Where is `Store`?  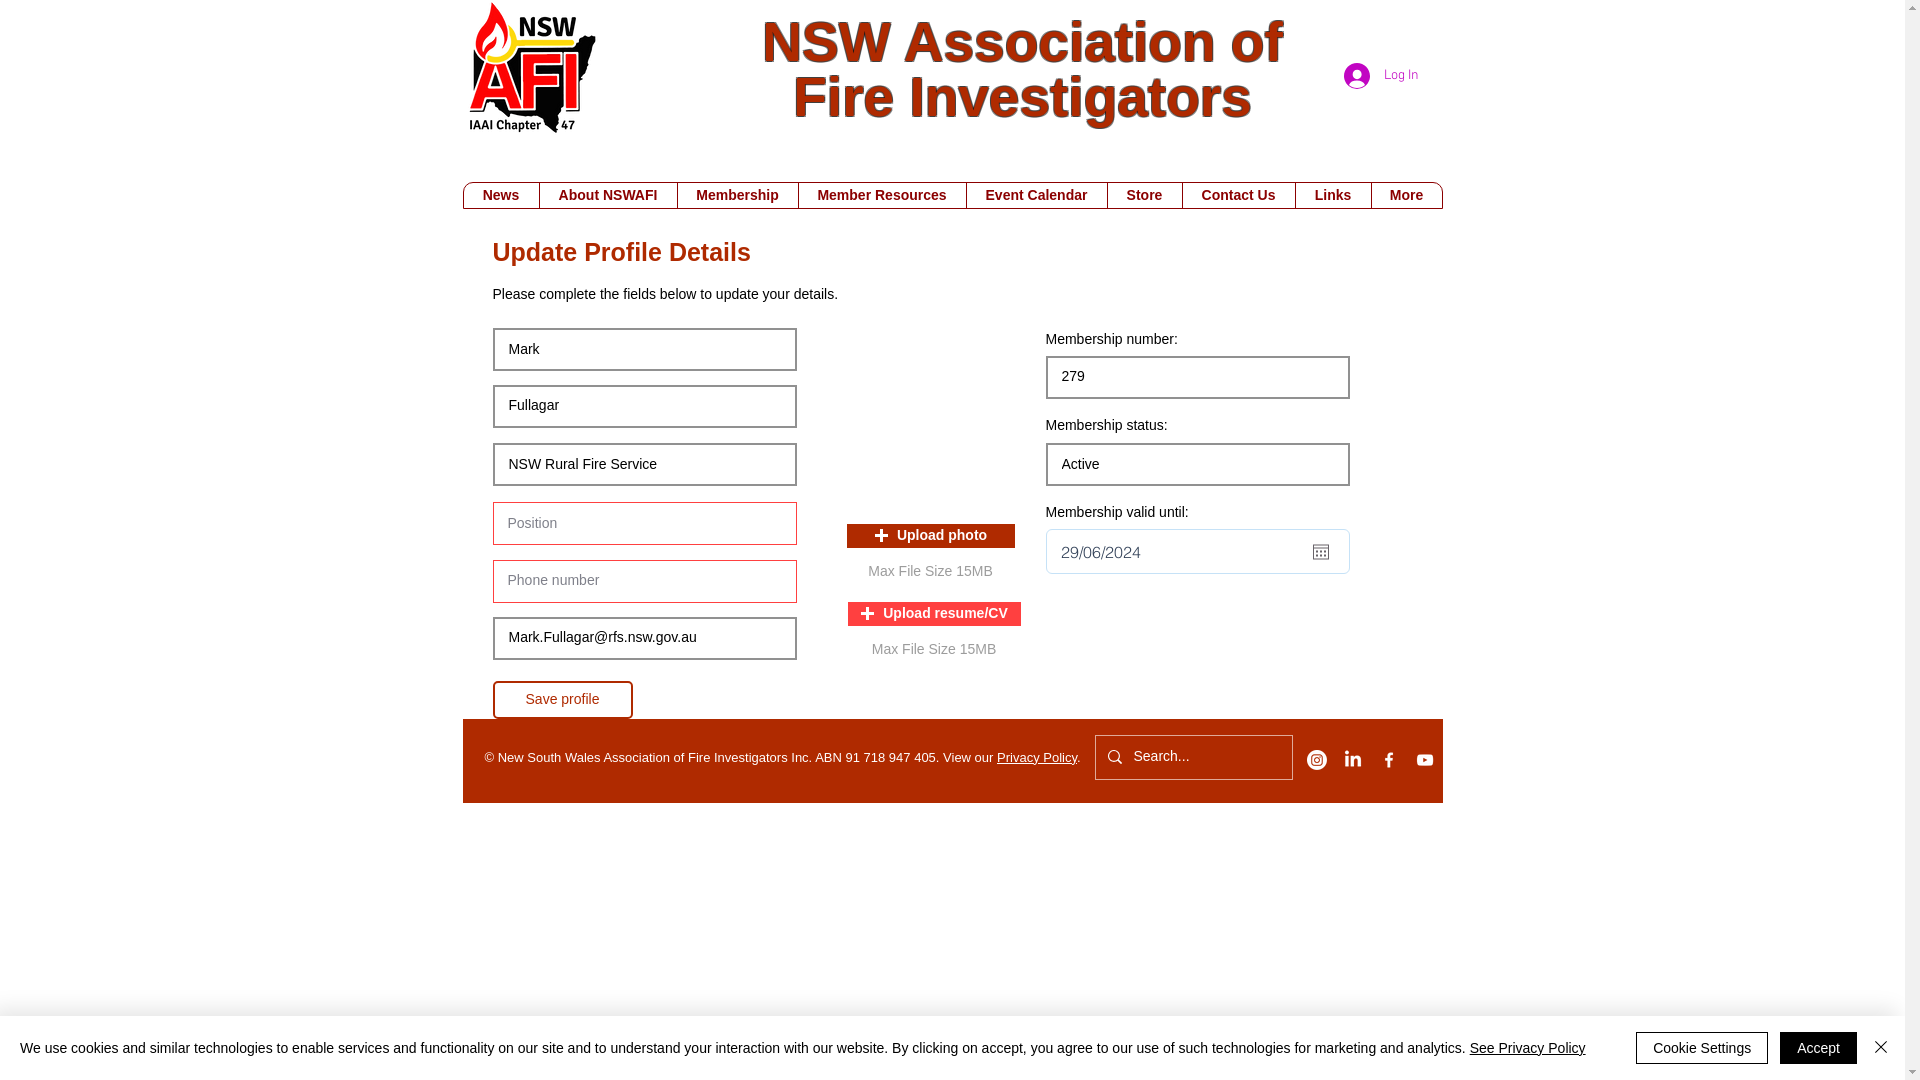
Store is located at coordinates (1144, 196).